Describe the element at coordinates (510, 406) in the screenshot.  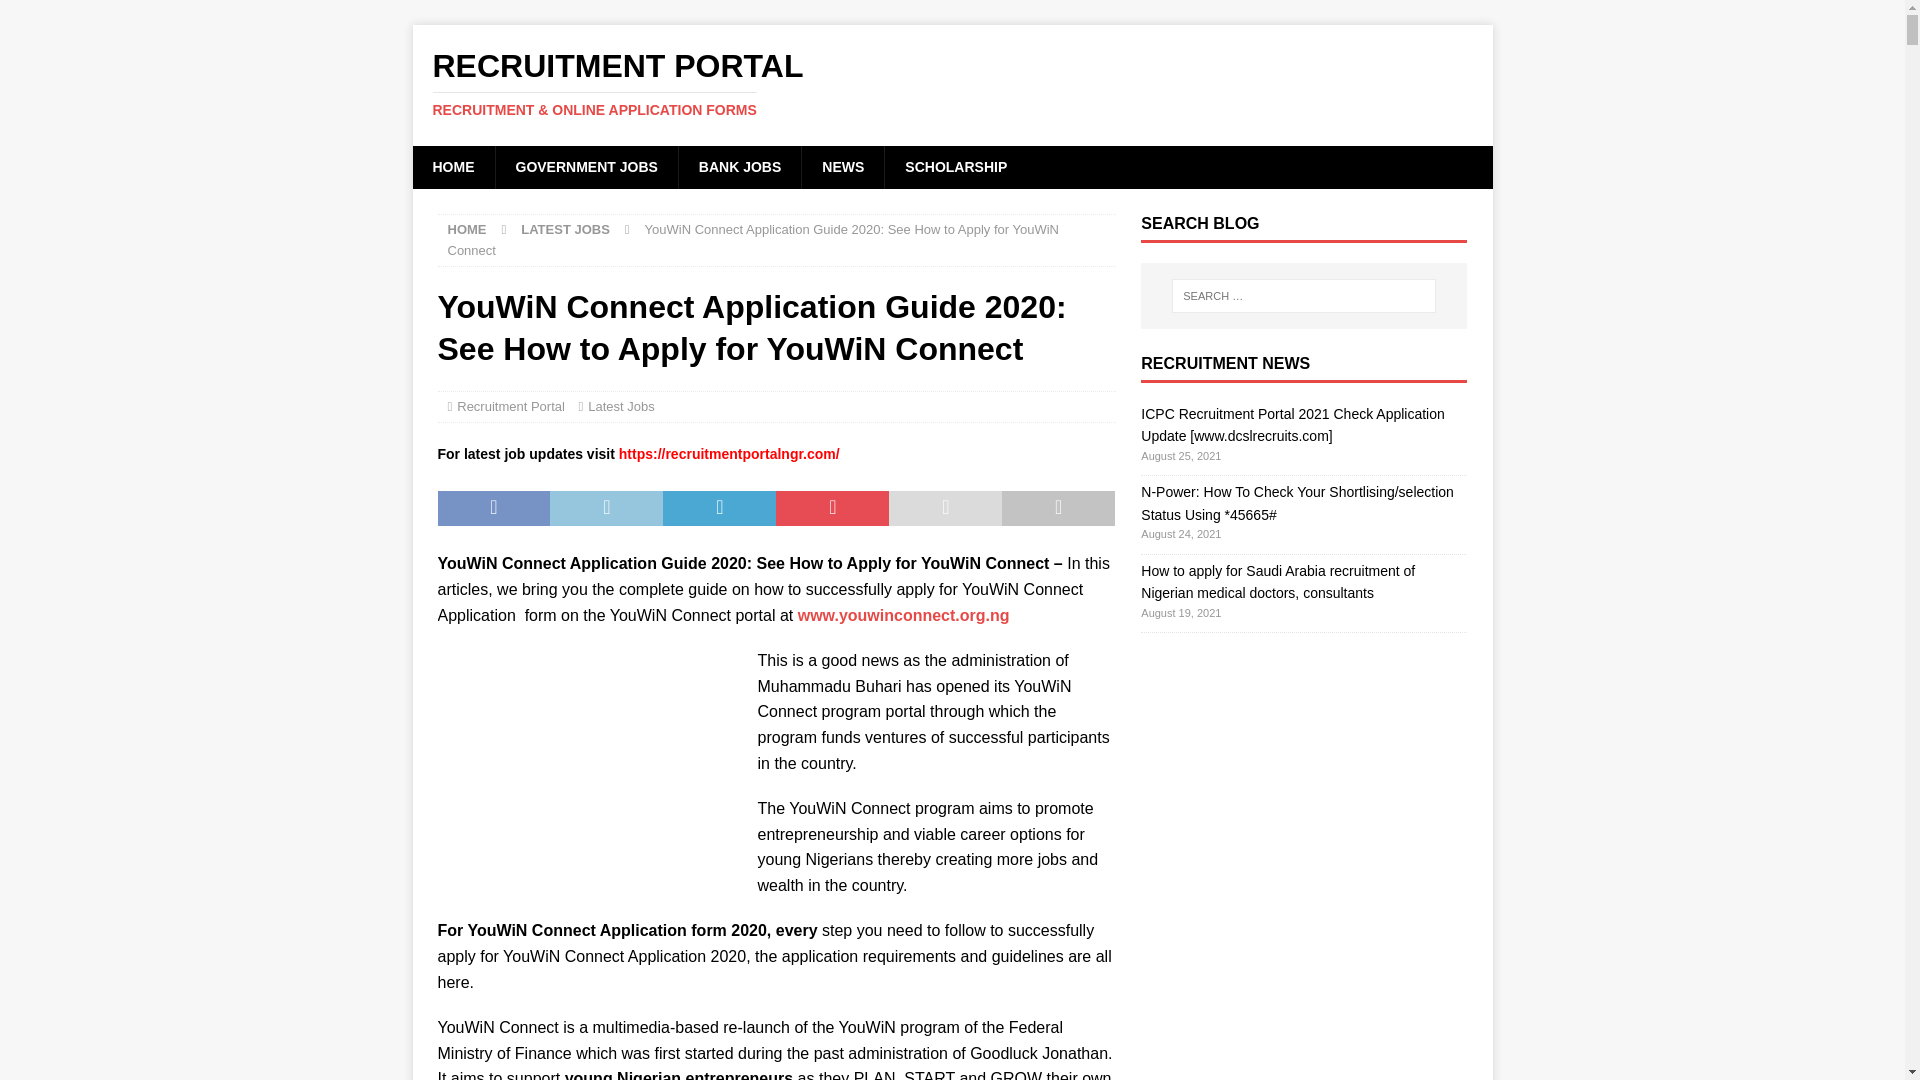
I see `Recruitment Portal` at that location.